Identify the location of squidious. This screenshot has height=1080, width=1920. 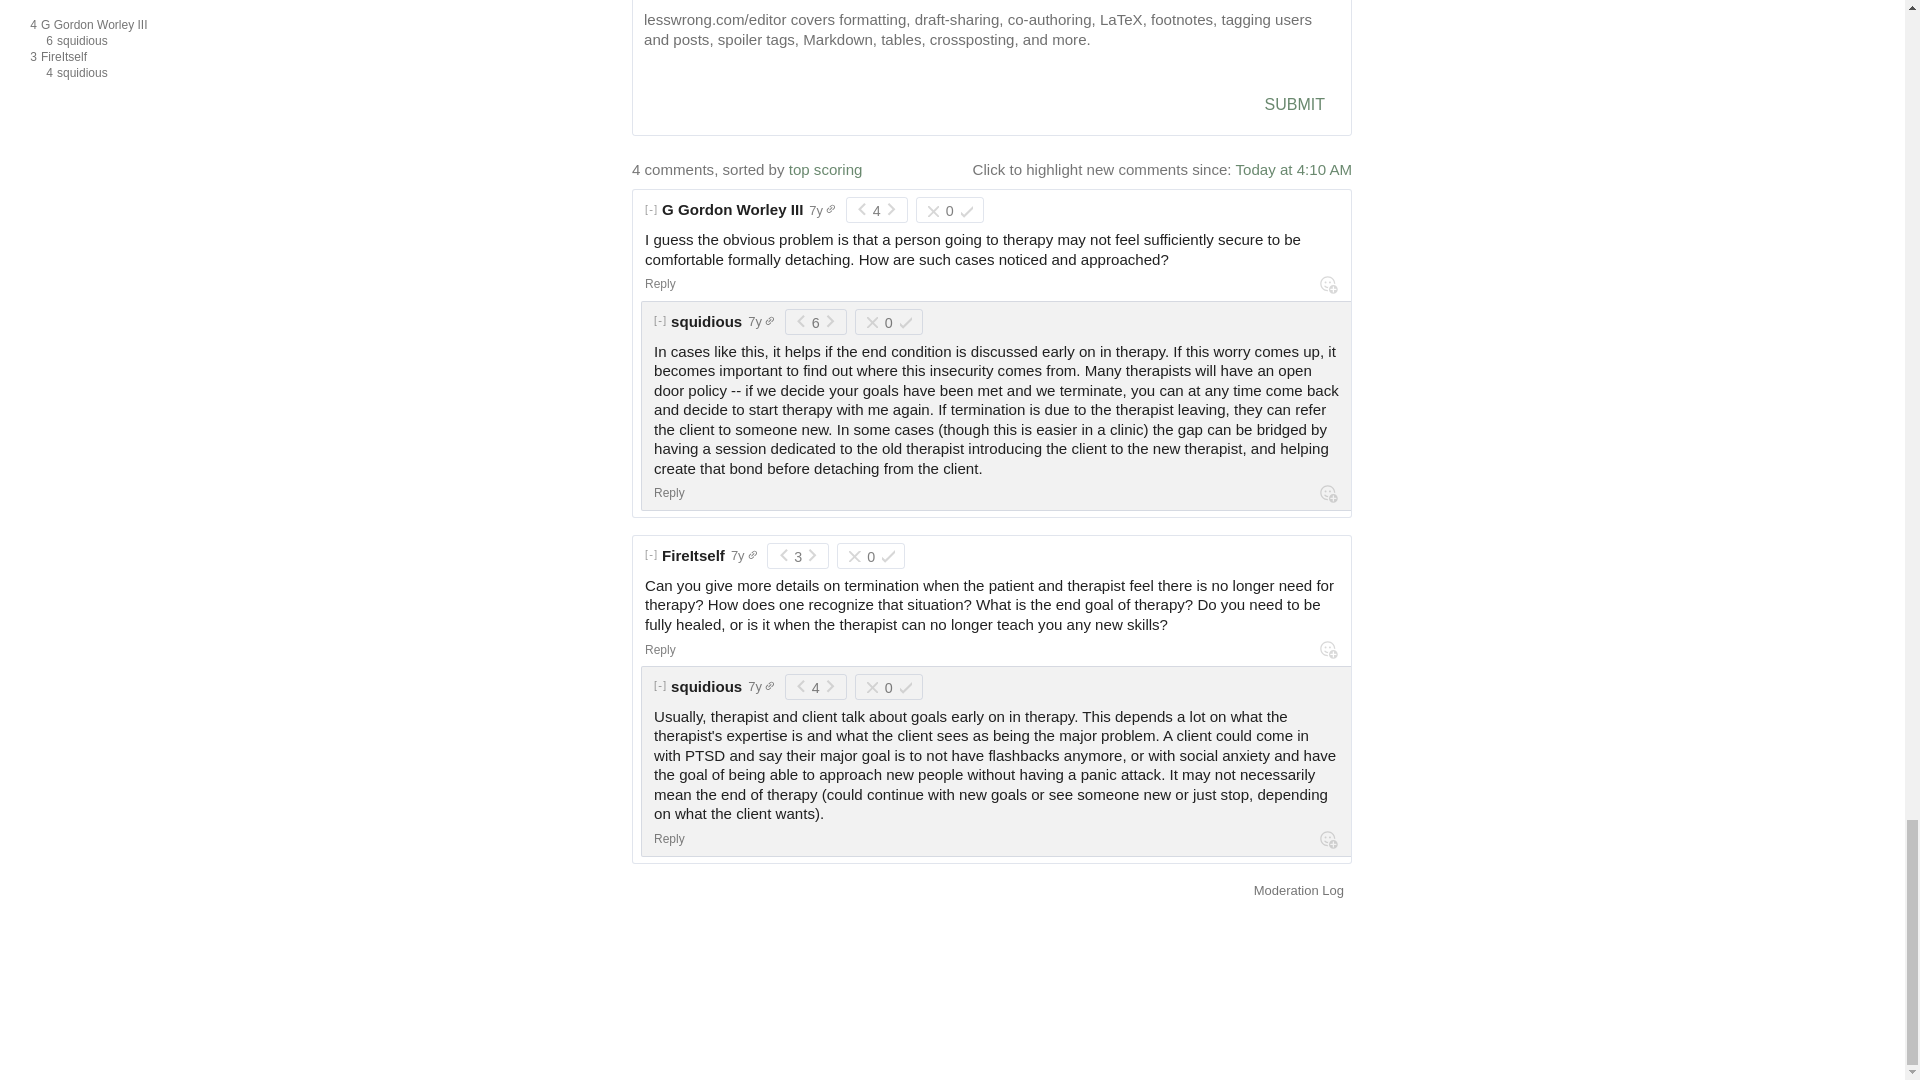
(1292, 169).